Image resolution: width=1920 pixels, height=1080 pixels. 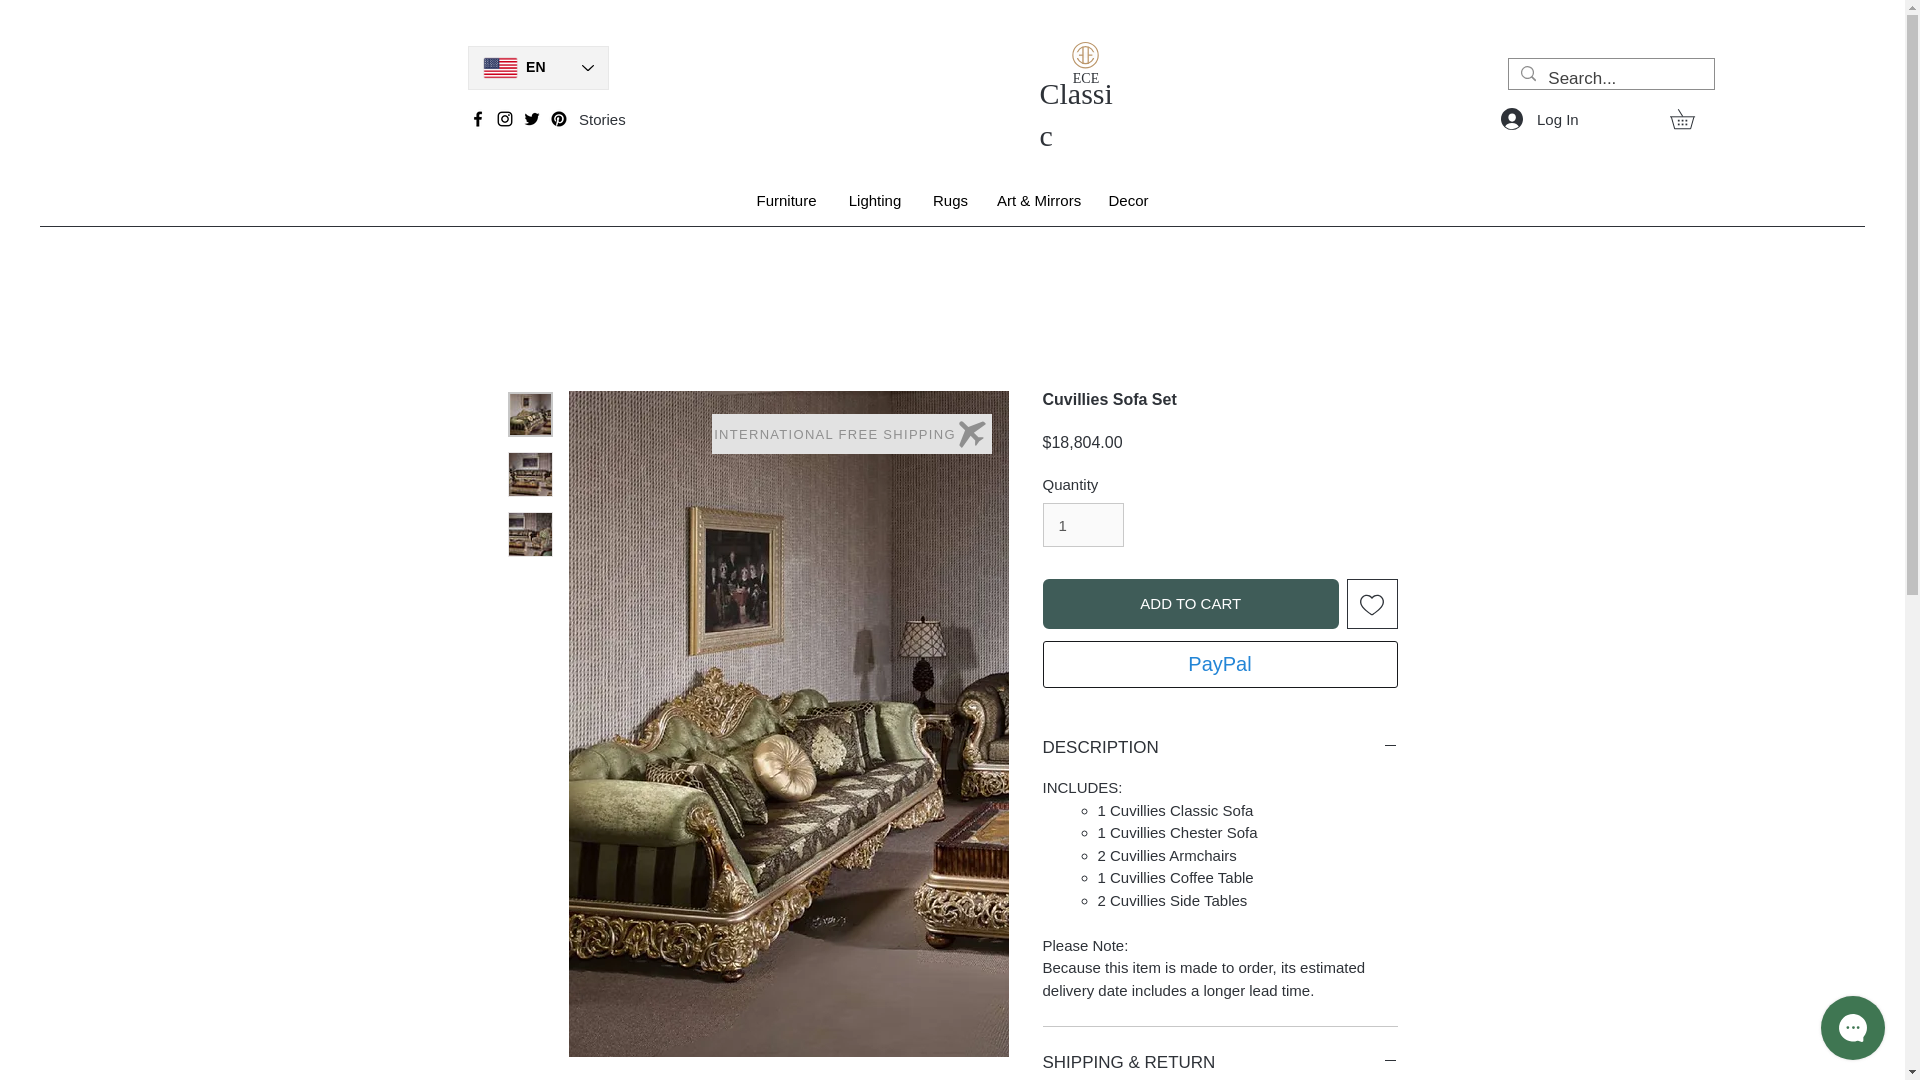 I want to click on Decor, so click(x=1128, y=200).